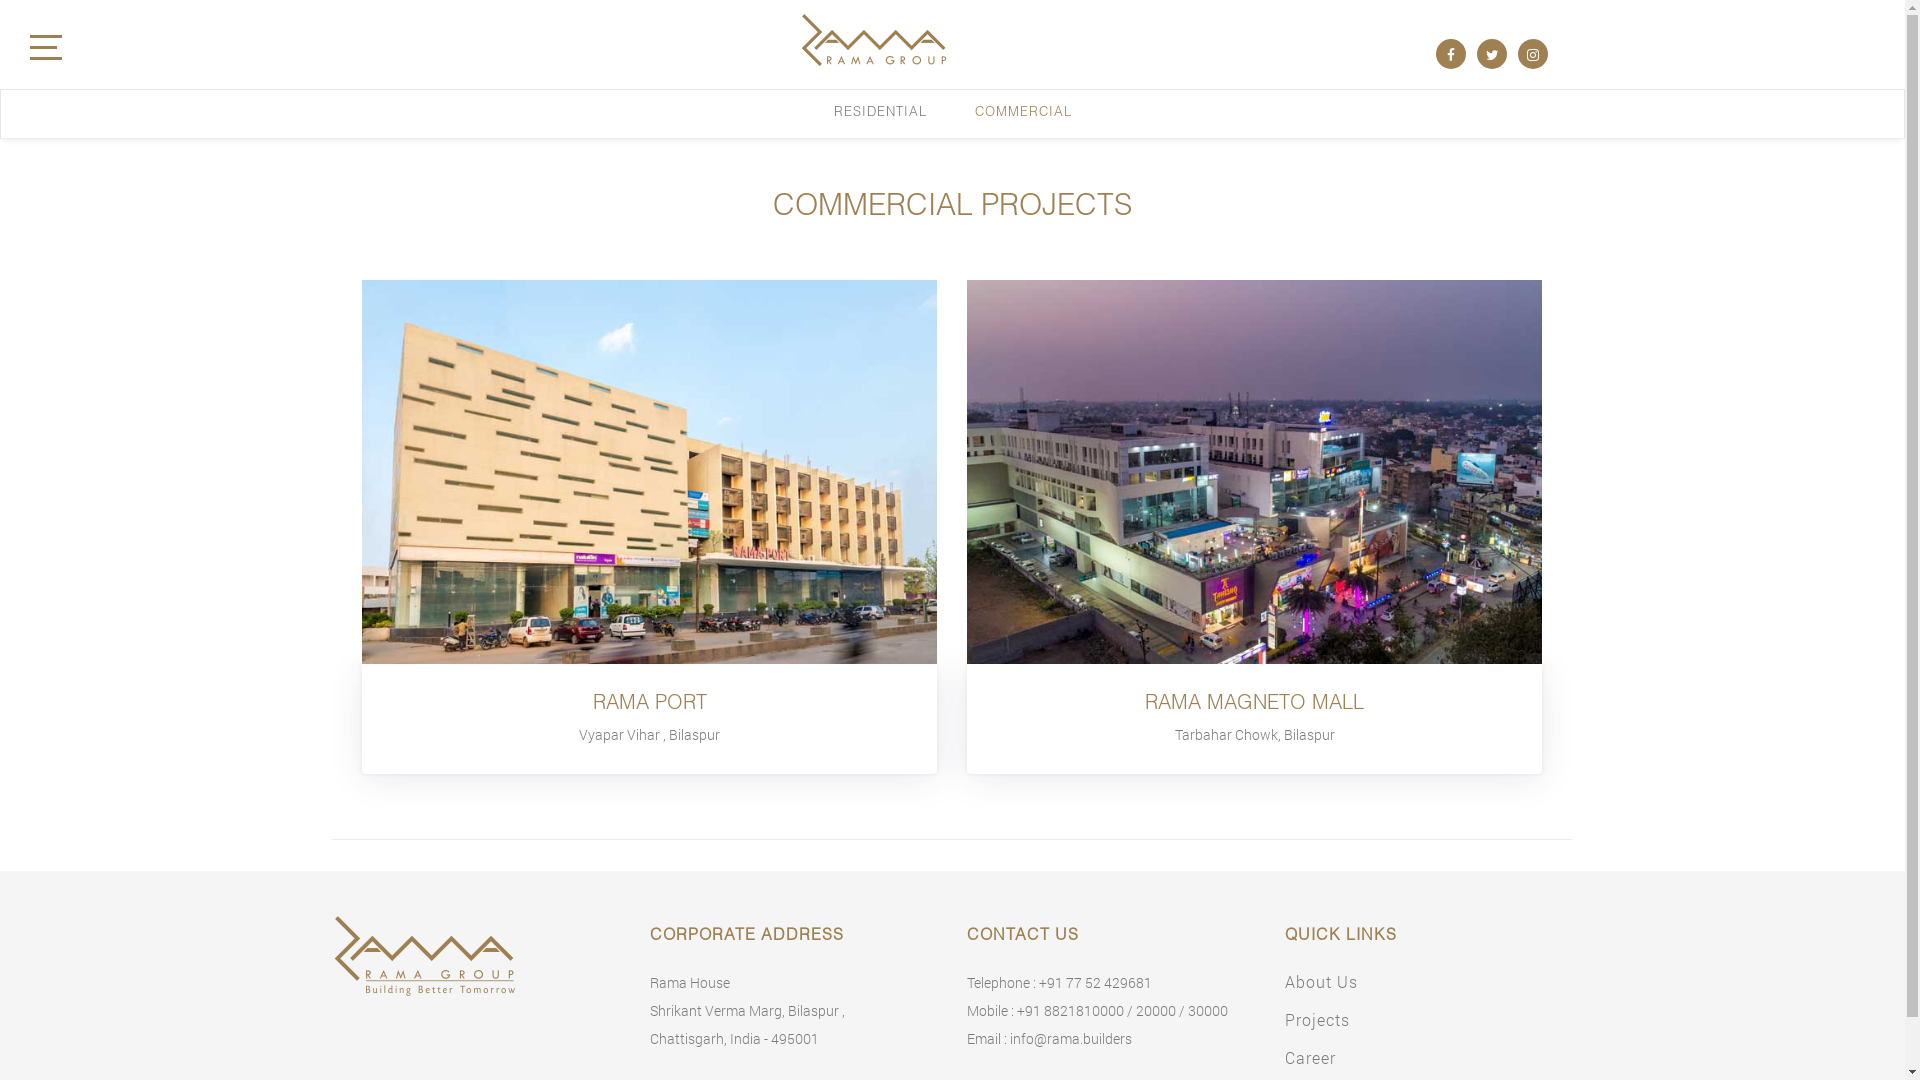  I want to click on RESIDENTIAL, so click(880, 114).